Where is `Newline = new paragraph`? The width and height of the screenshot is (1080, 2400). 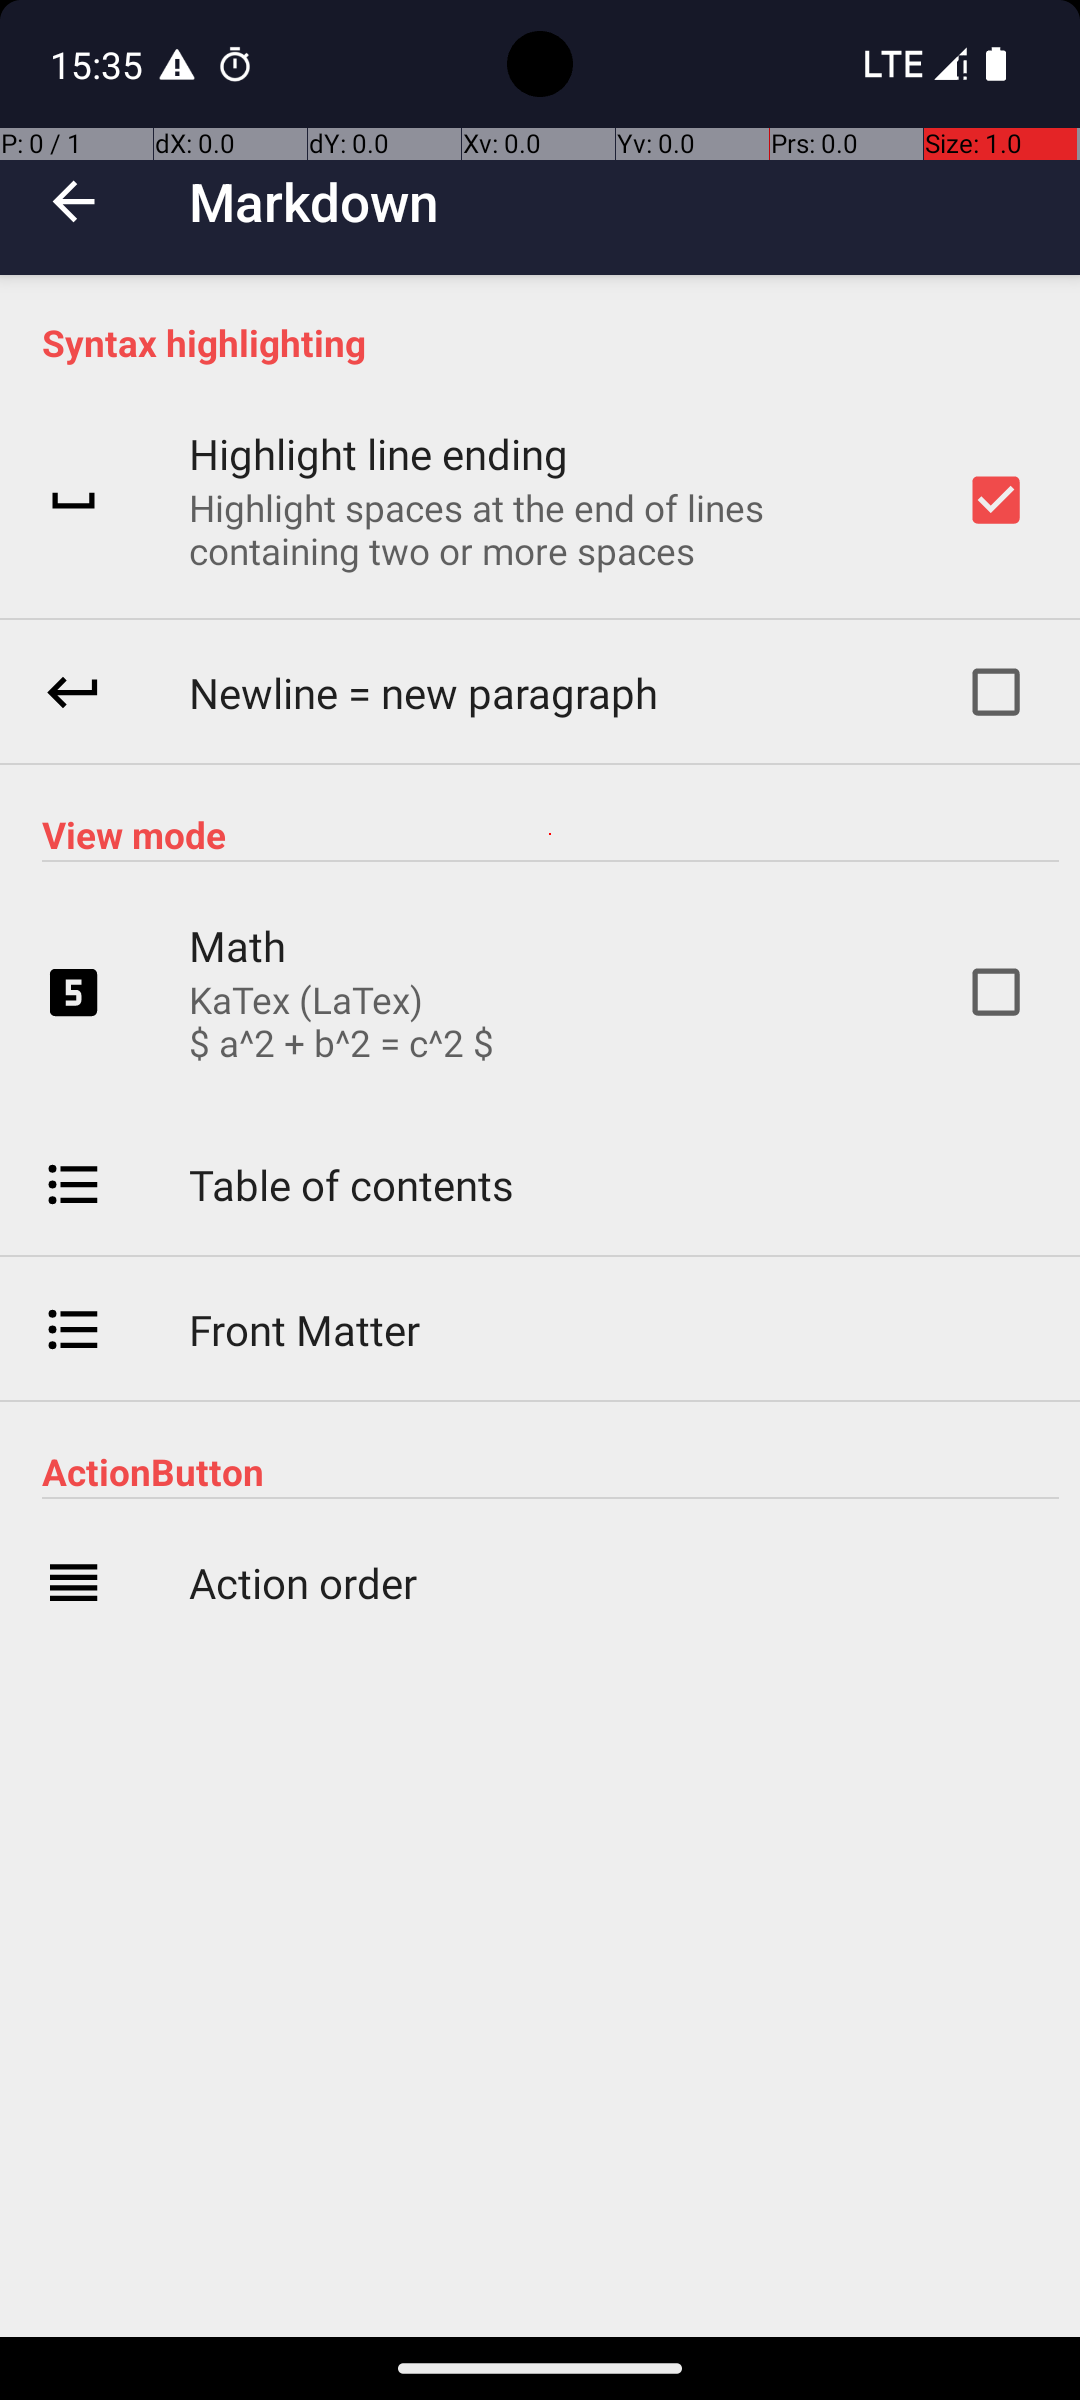 Newline = new paragraph is located at coordinates (424, 692).